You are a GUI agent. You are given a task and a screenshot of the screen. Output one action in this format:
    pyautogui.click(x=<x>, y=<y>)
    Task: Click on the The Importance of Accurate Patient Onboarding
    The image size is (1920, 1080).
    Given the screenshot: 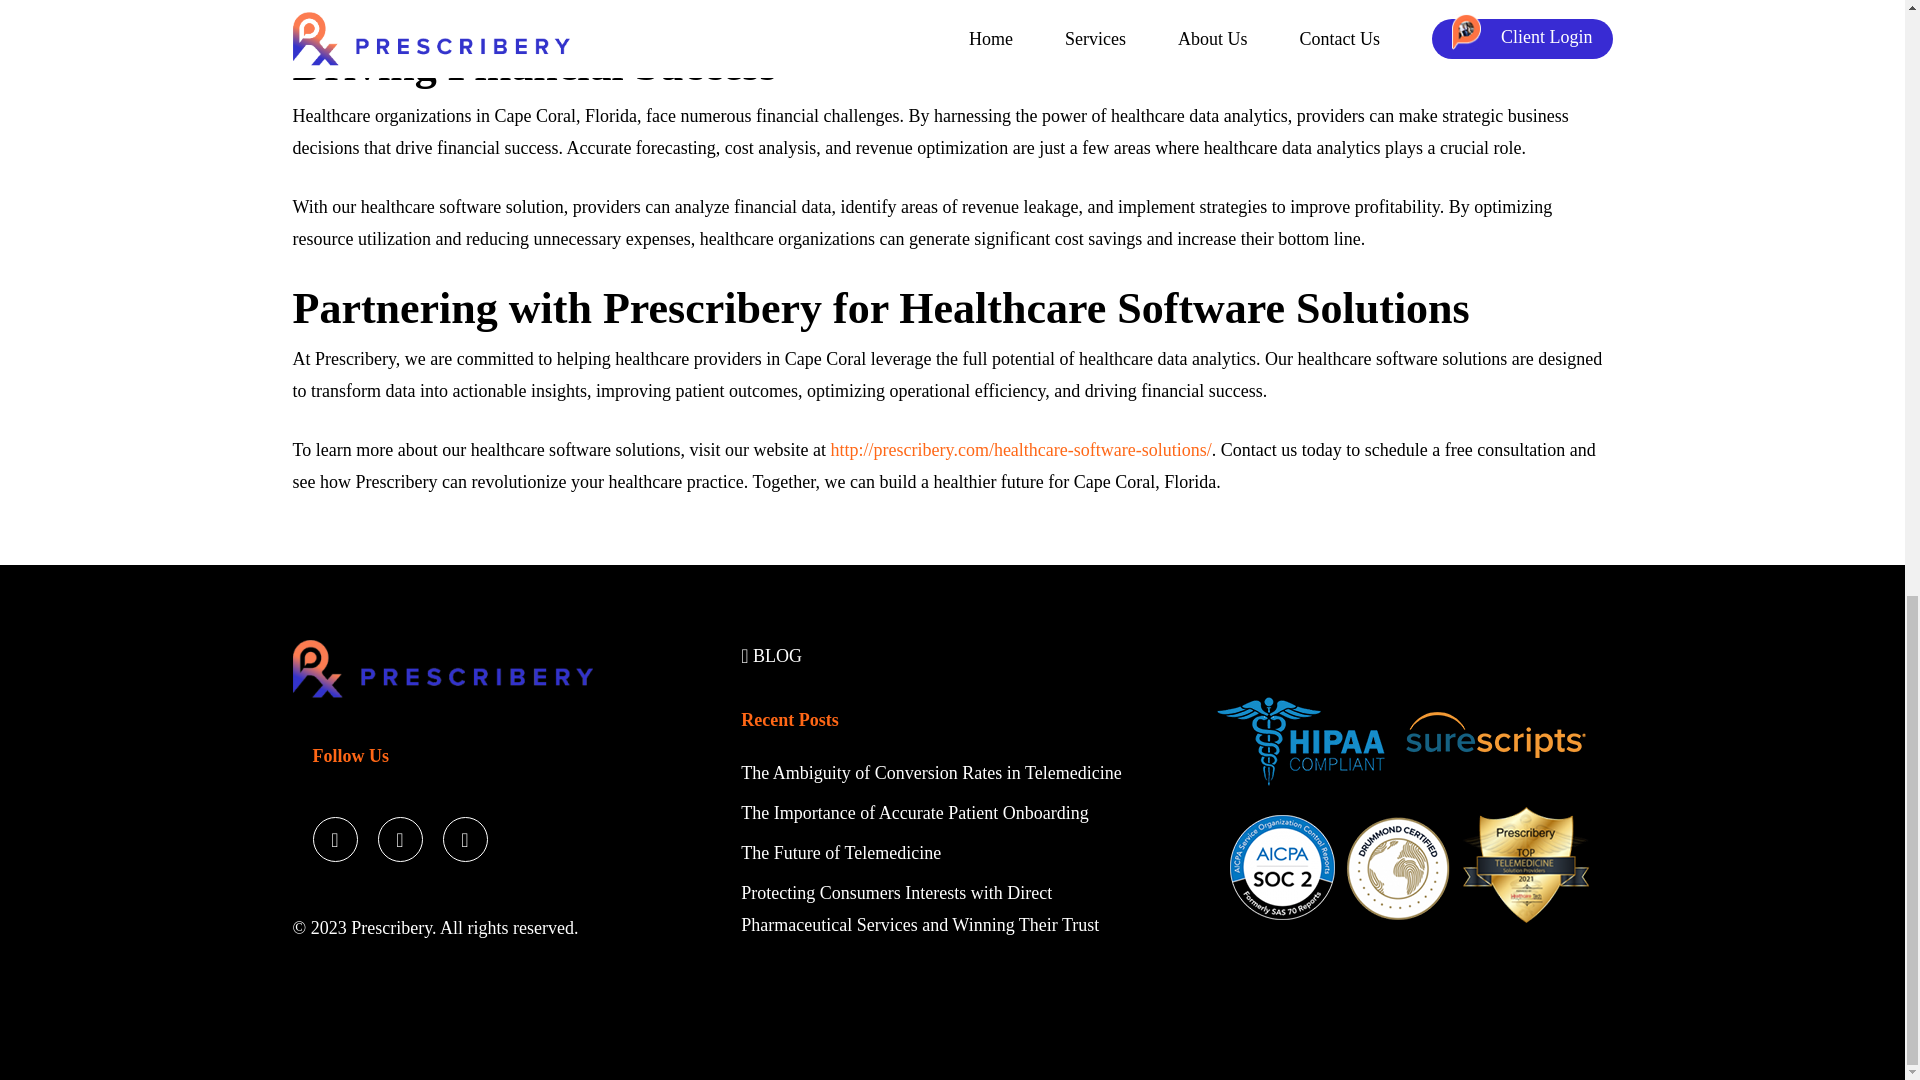 What is the action you would take?
    pyautogui.click(x=914, y=812)
    